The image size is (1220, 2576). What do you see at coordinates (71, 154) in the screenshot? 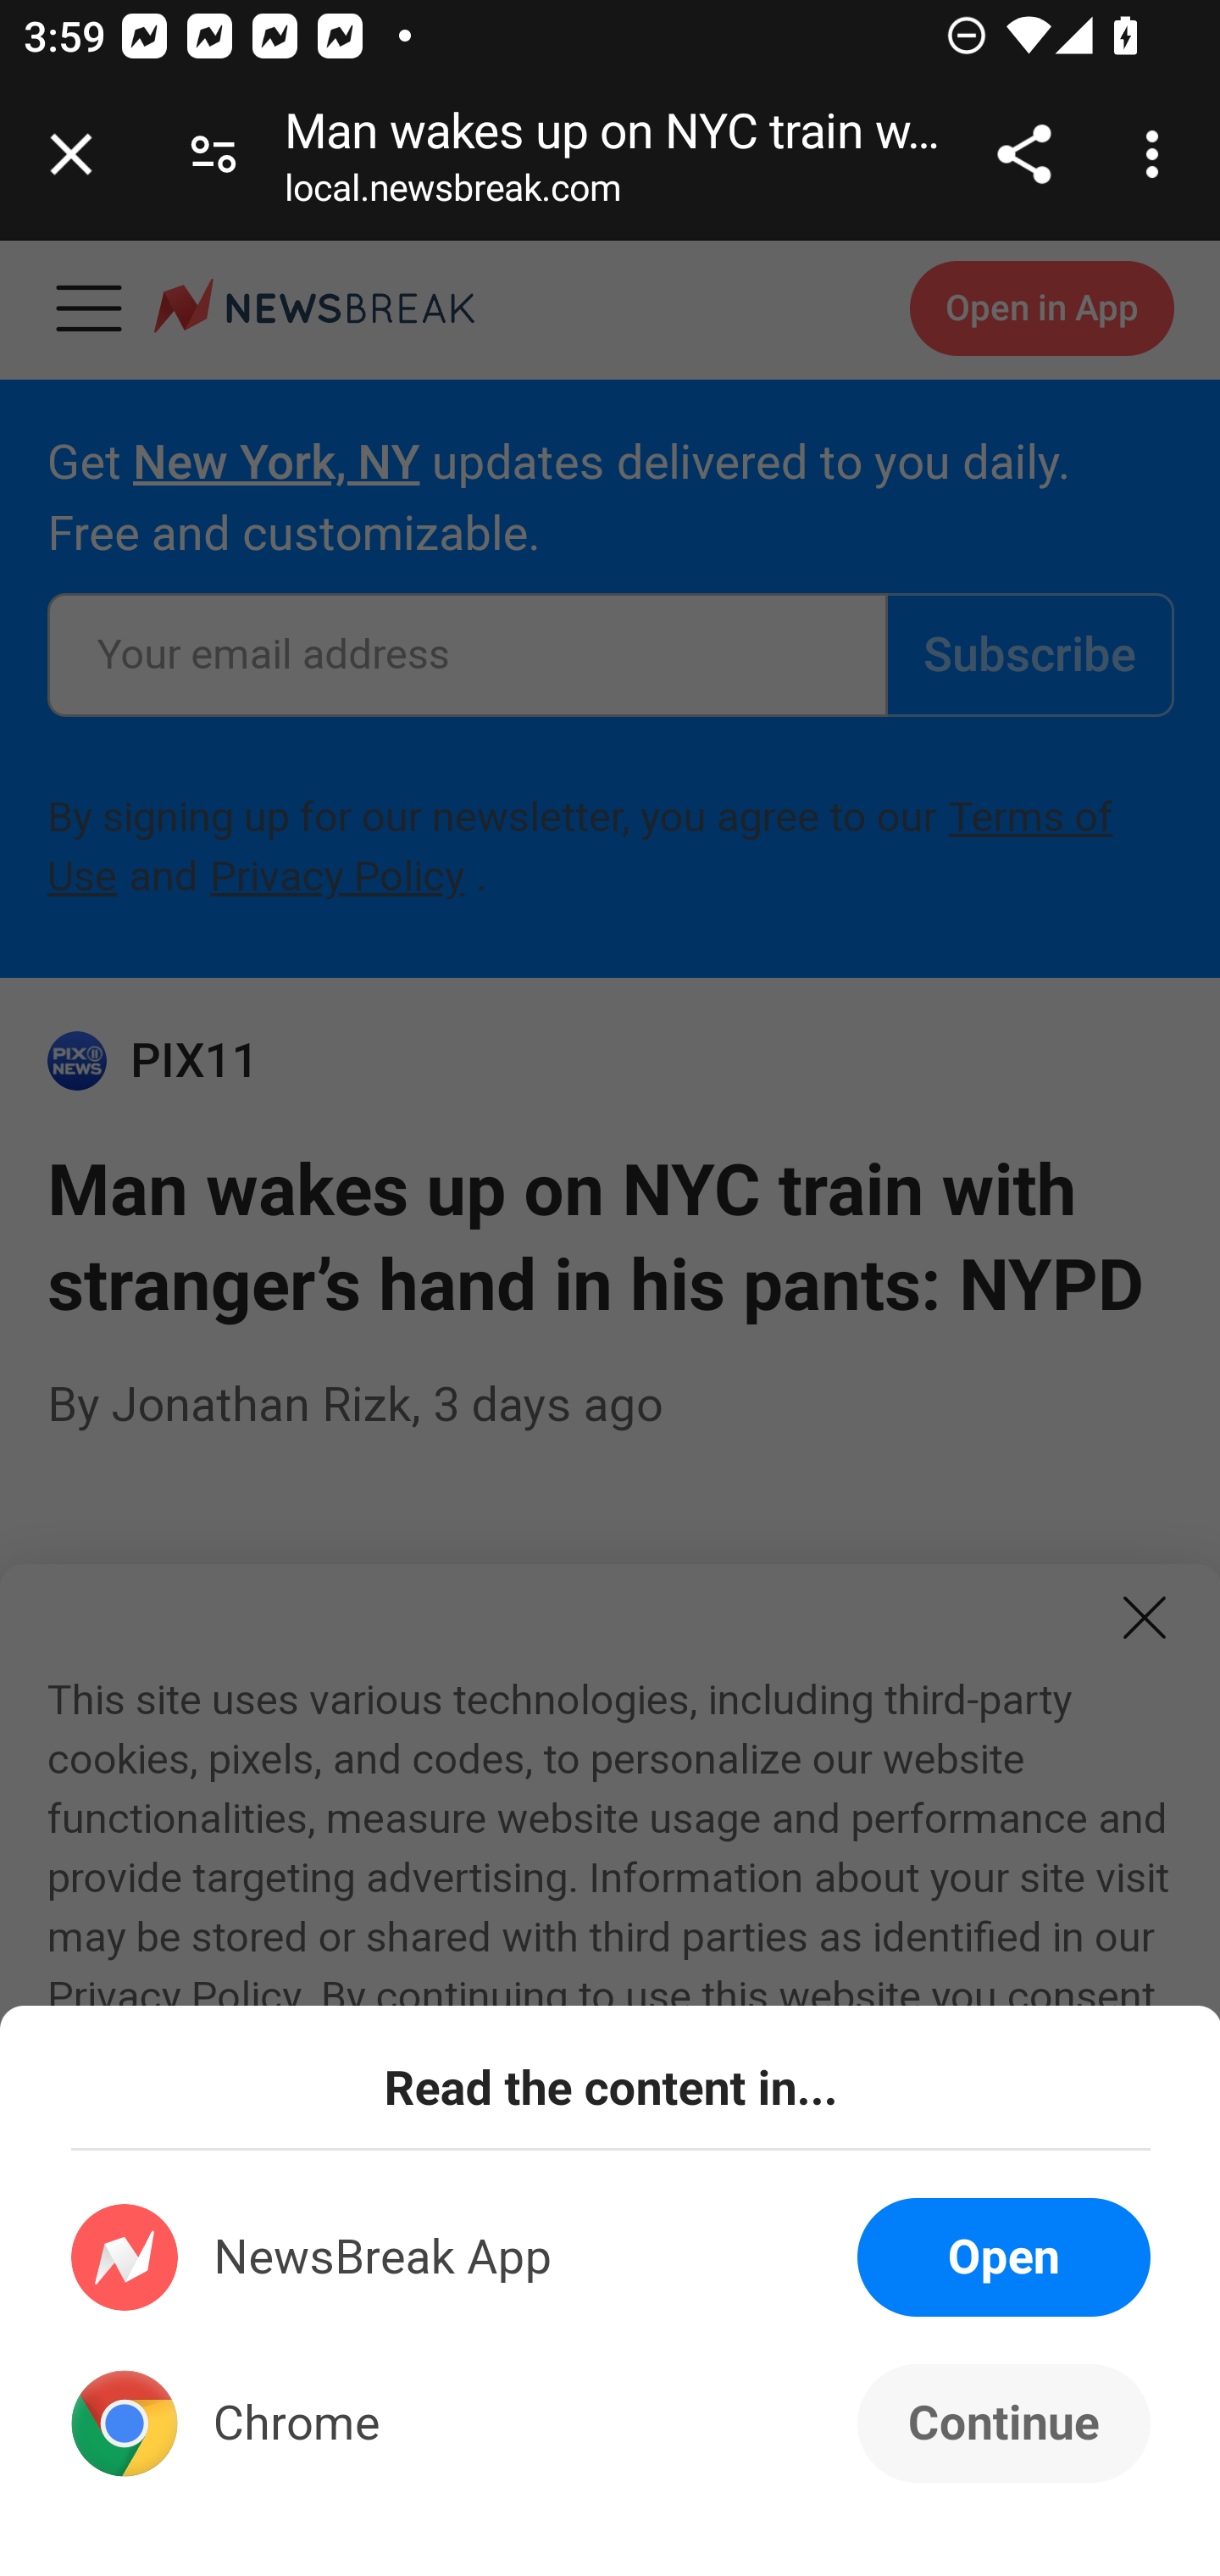
I see `Close tab` at bounding box center [71, 154].